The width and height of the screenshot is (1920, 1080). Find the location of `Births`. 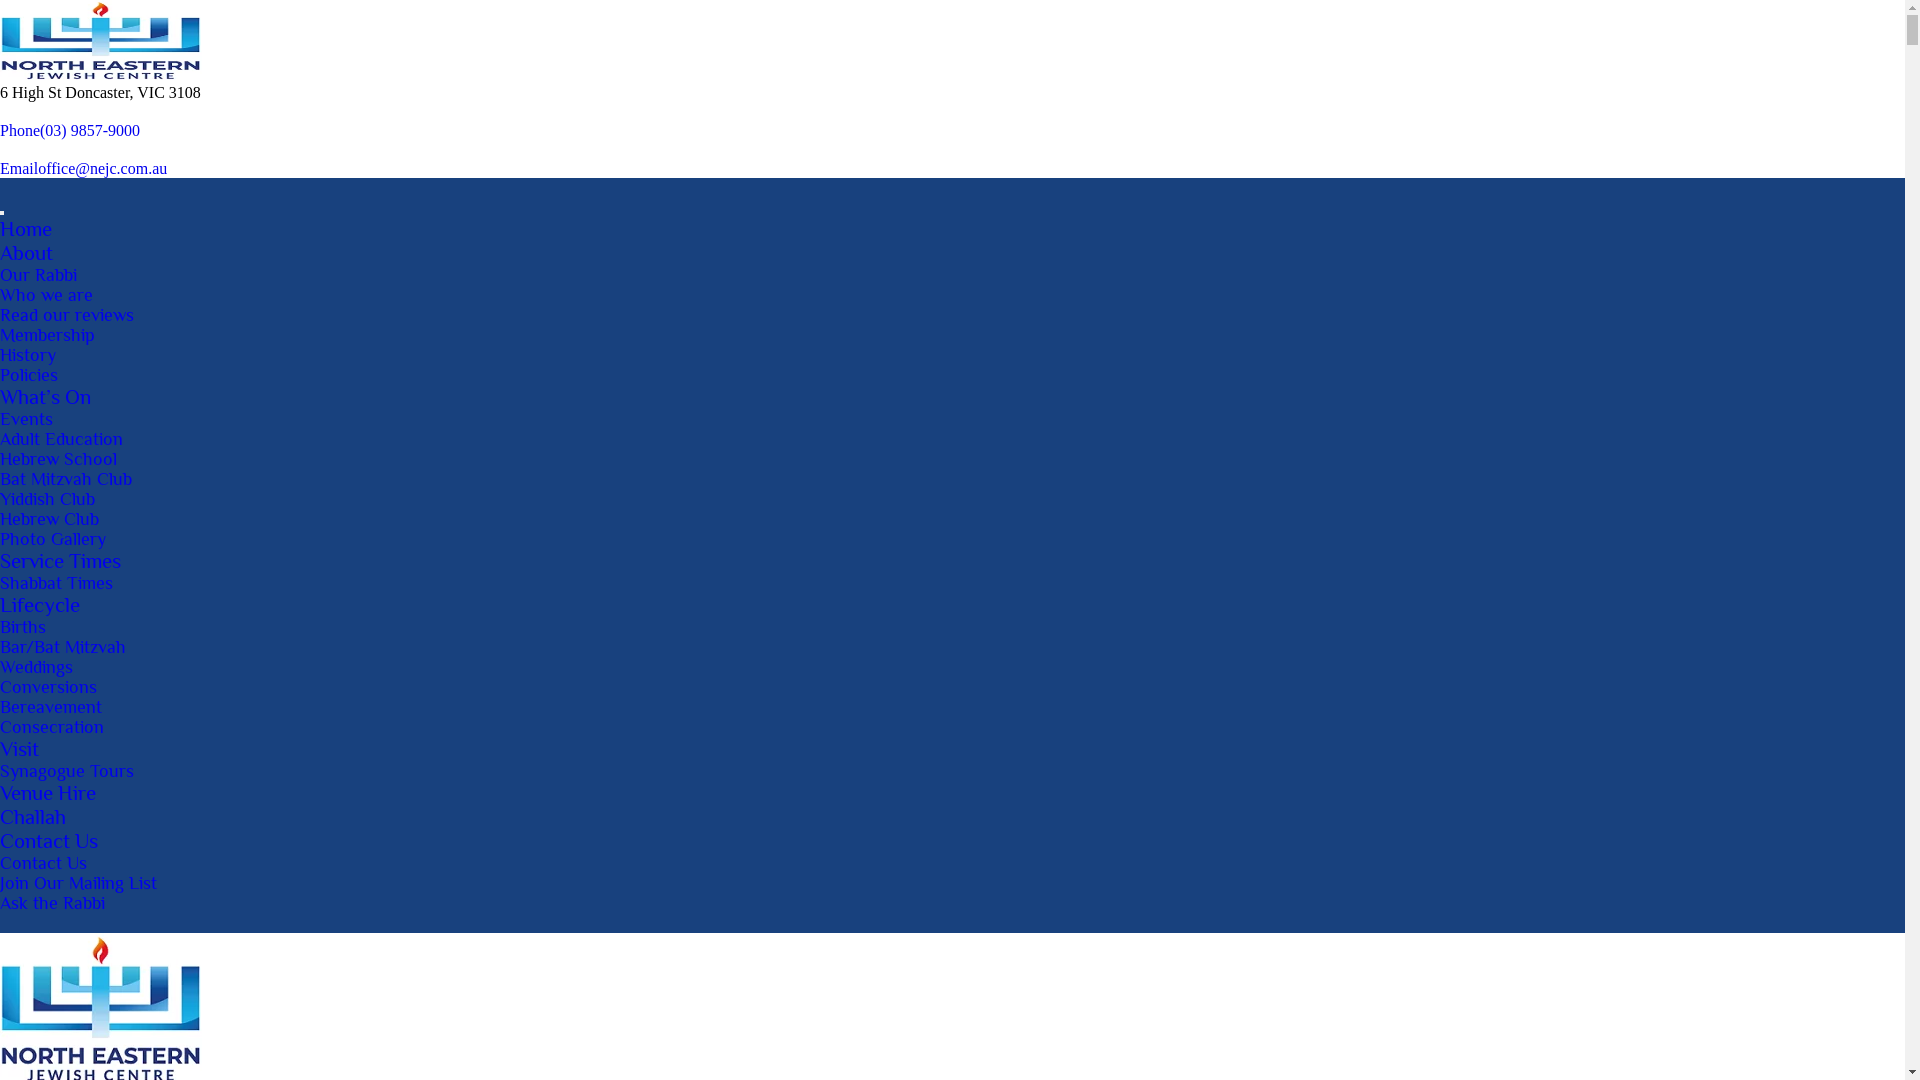

Births is located at coordinates (23, 627).